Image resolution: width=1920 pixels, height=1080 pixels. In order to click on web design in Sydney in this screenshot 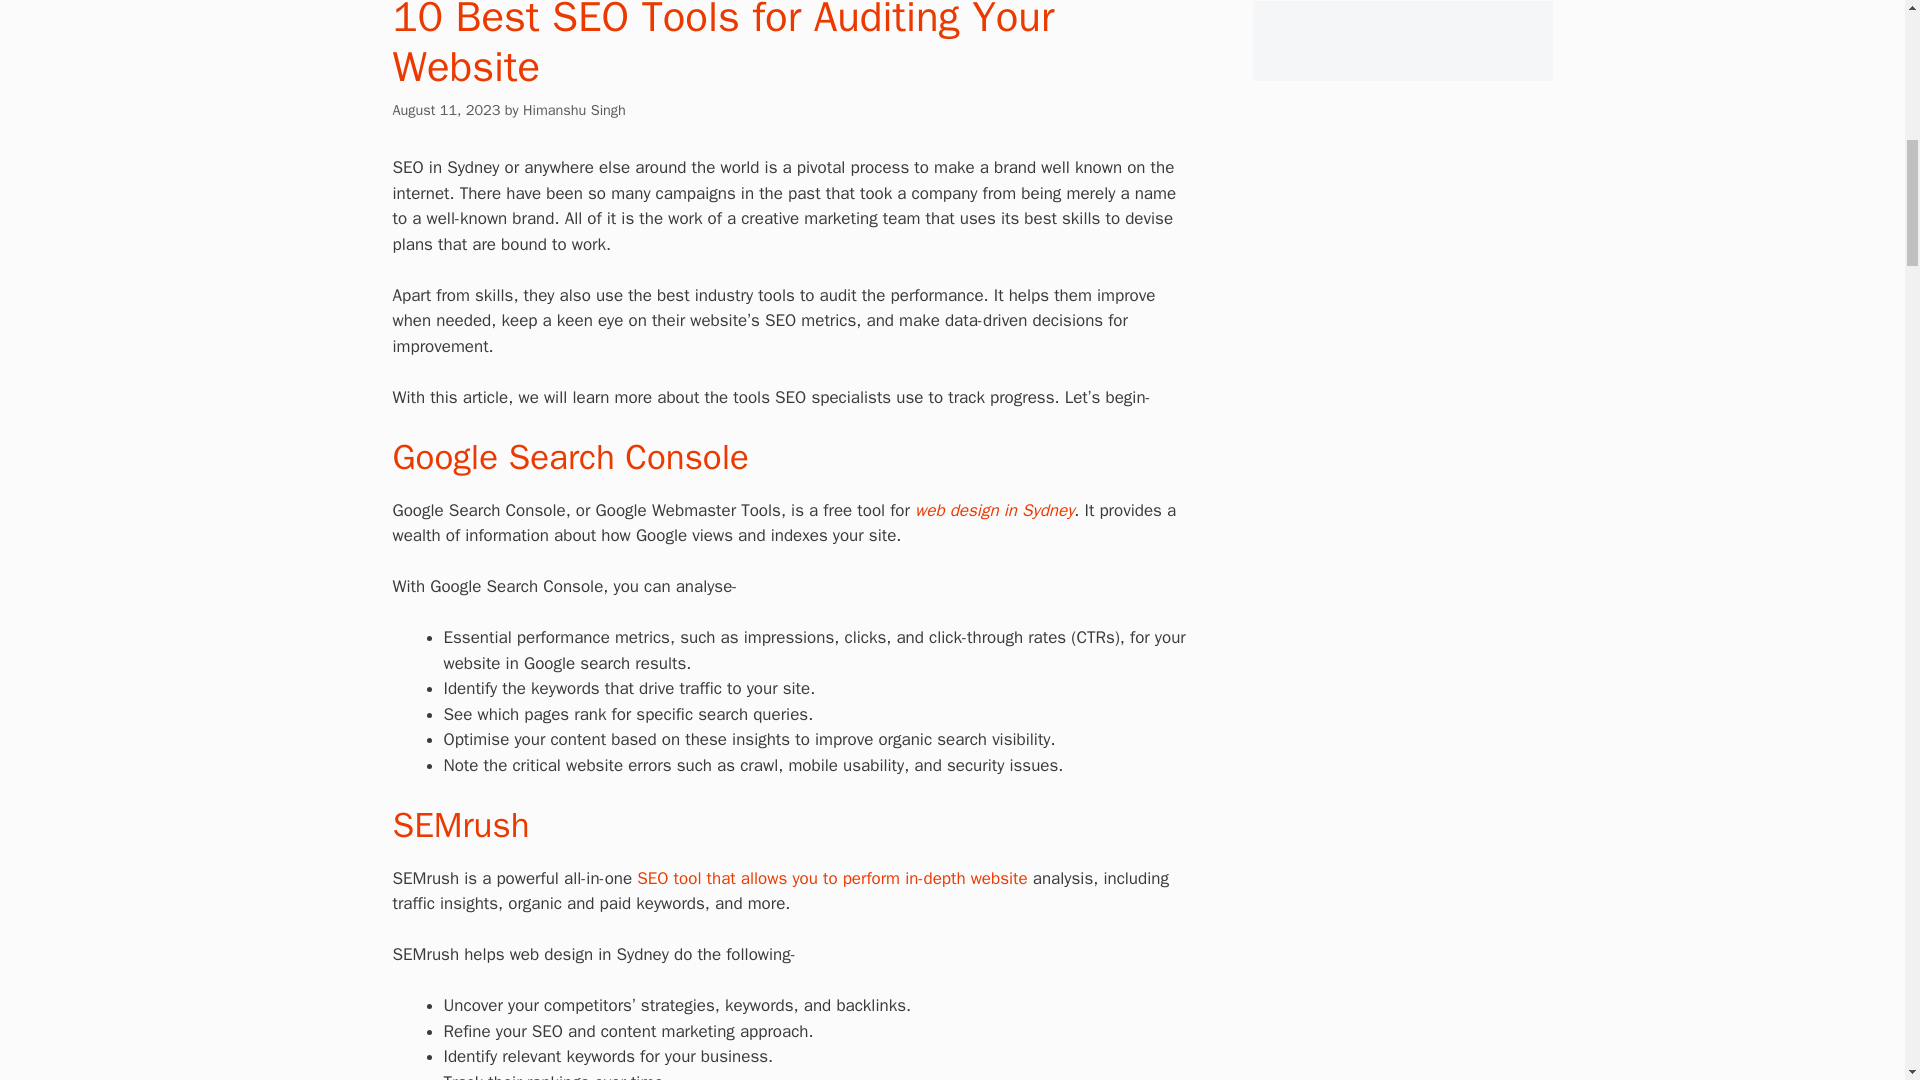, I will do `click(994, 510)`.